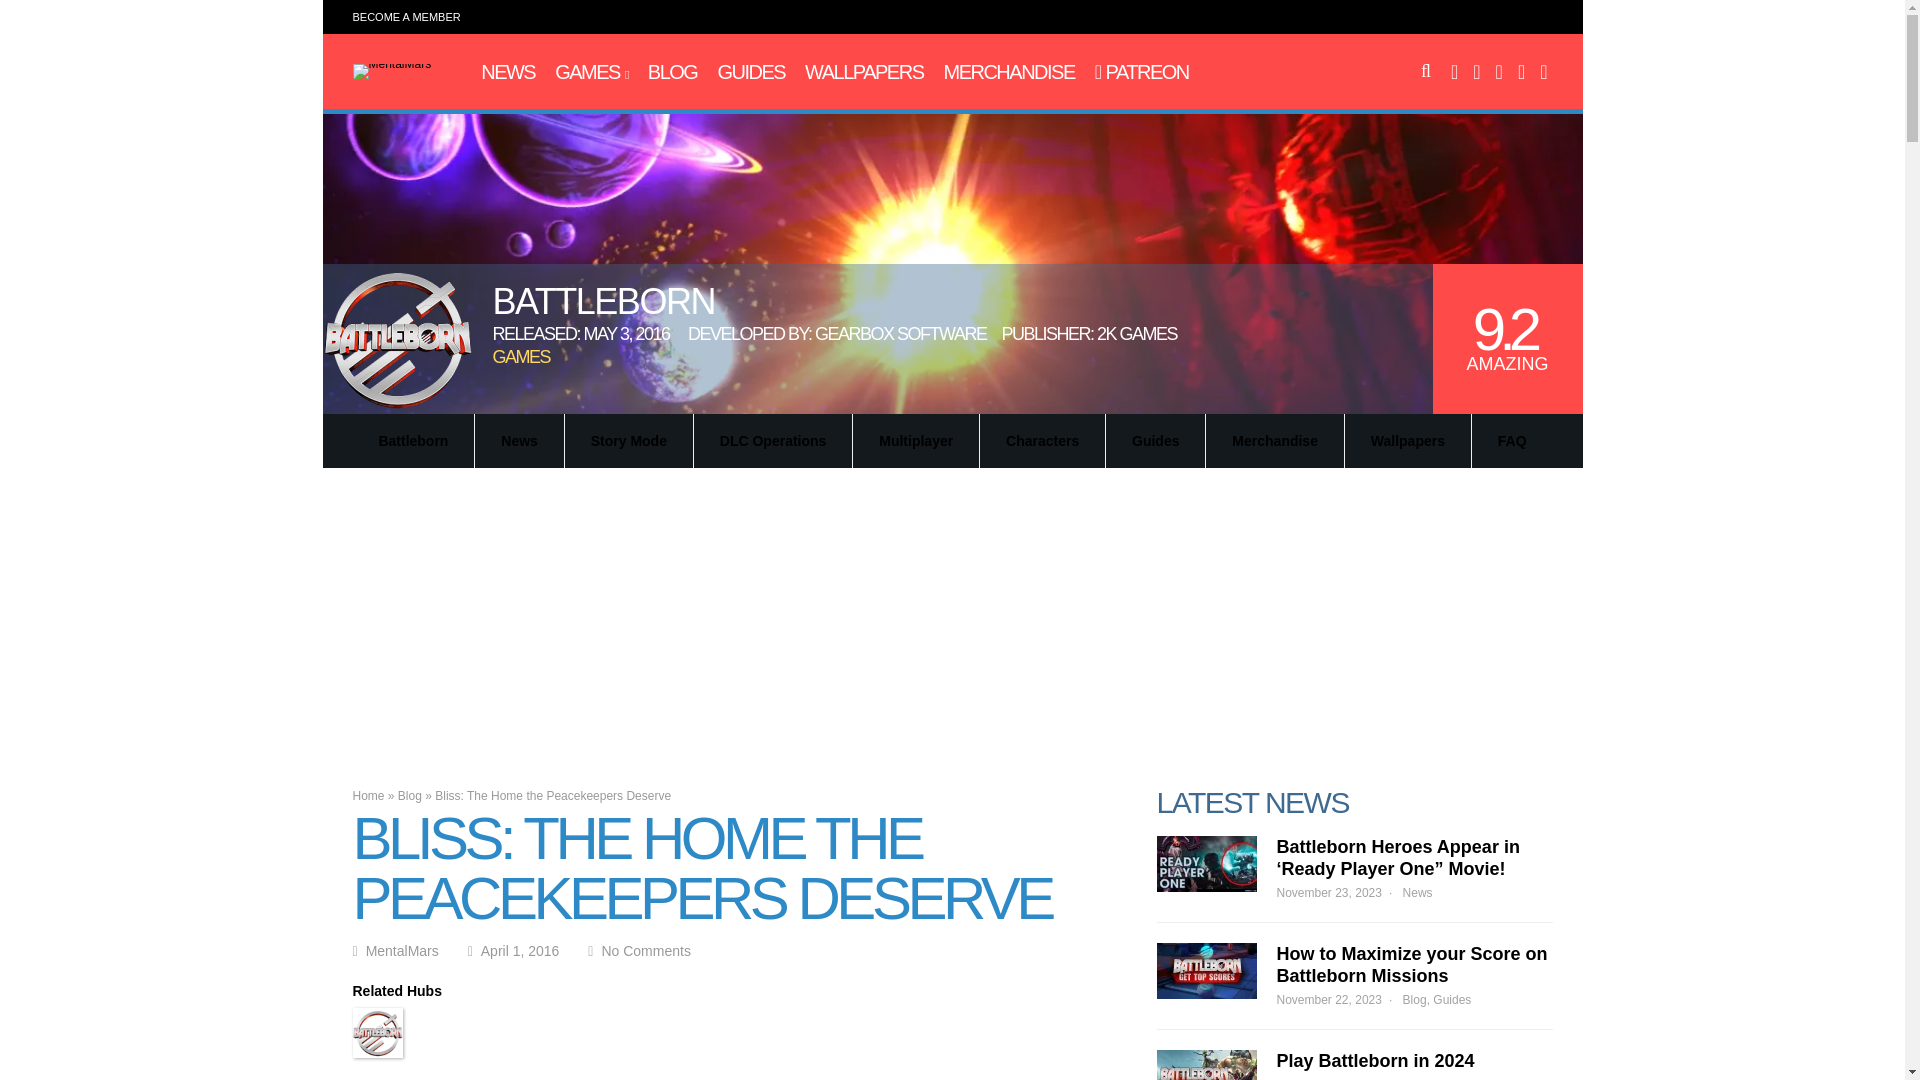 The height and width of the screenshot is (1080, 1920). I want to click on MentalMars, so click(390, 63).